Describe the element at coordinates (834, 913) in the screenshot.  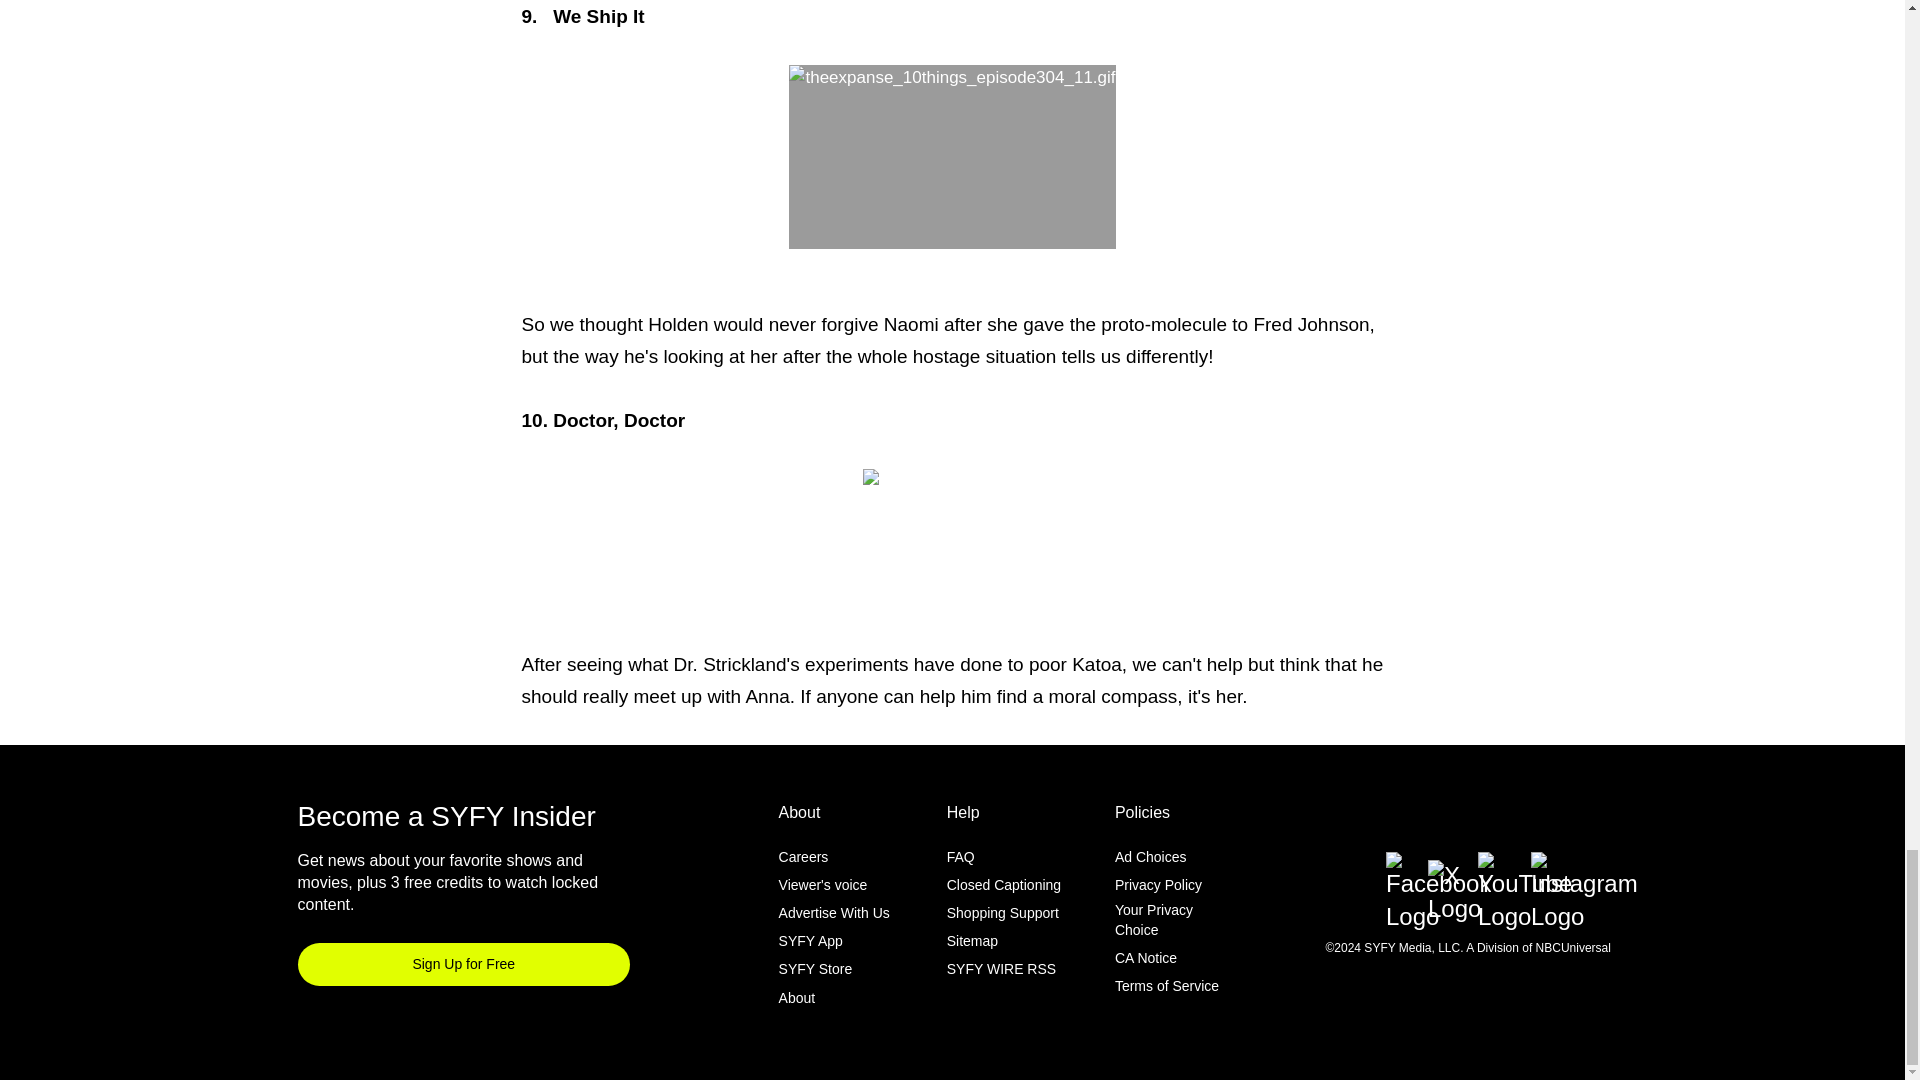
I see `Advertise With Us` at that location.